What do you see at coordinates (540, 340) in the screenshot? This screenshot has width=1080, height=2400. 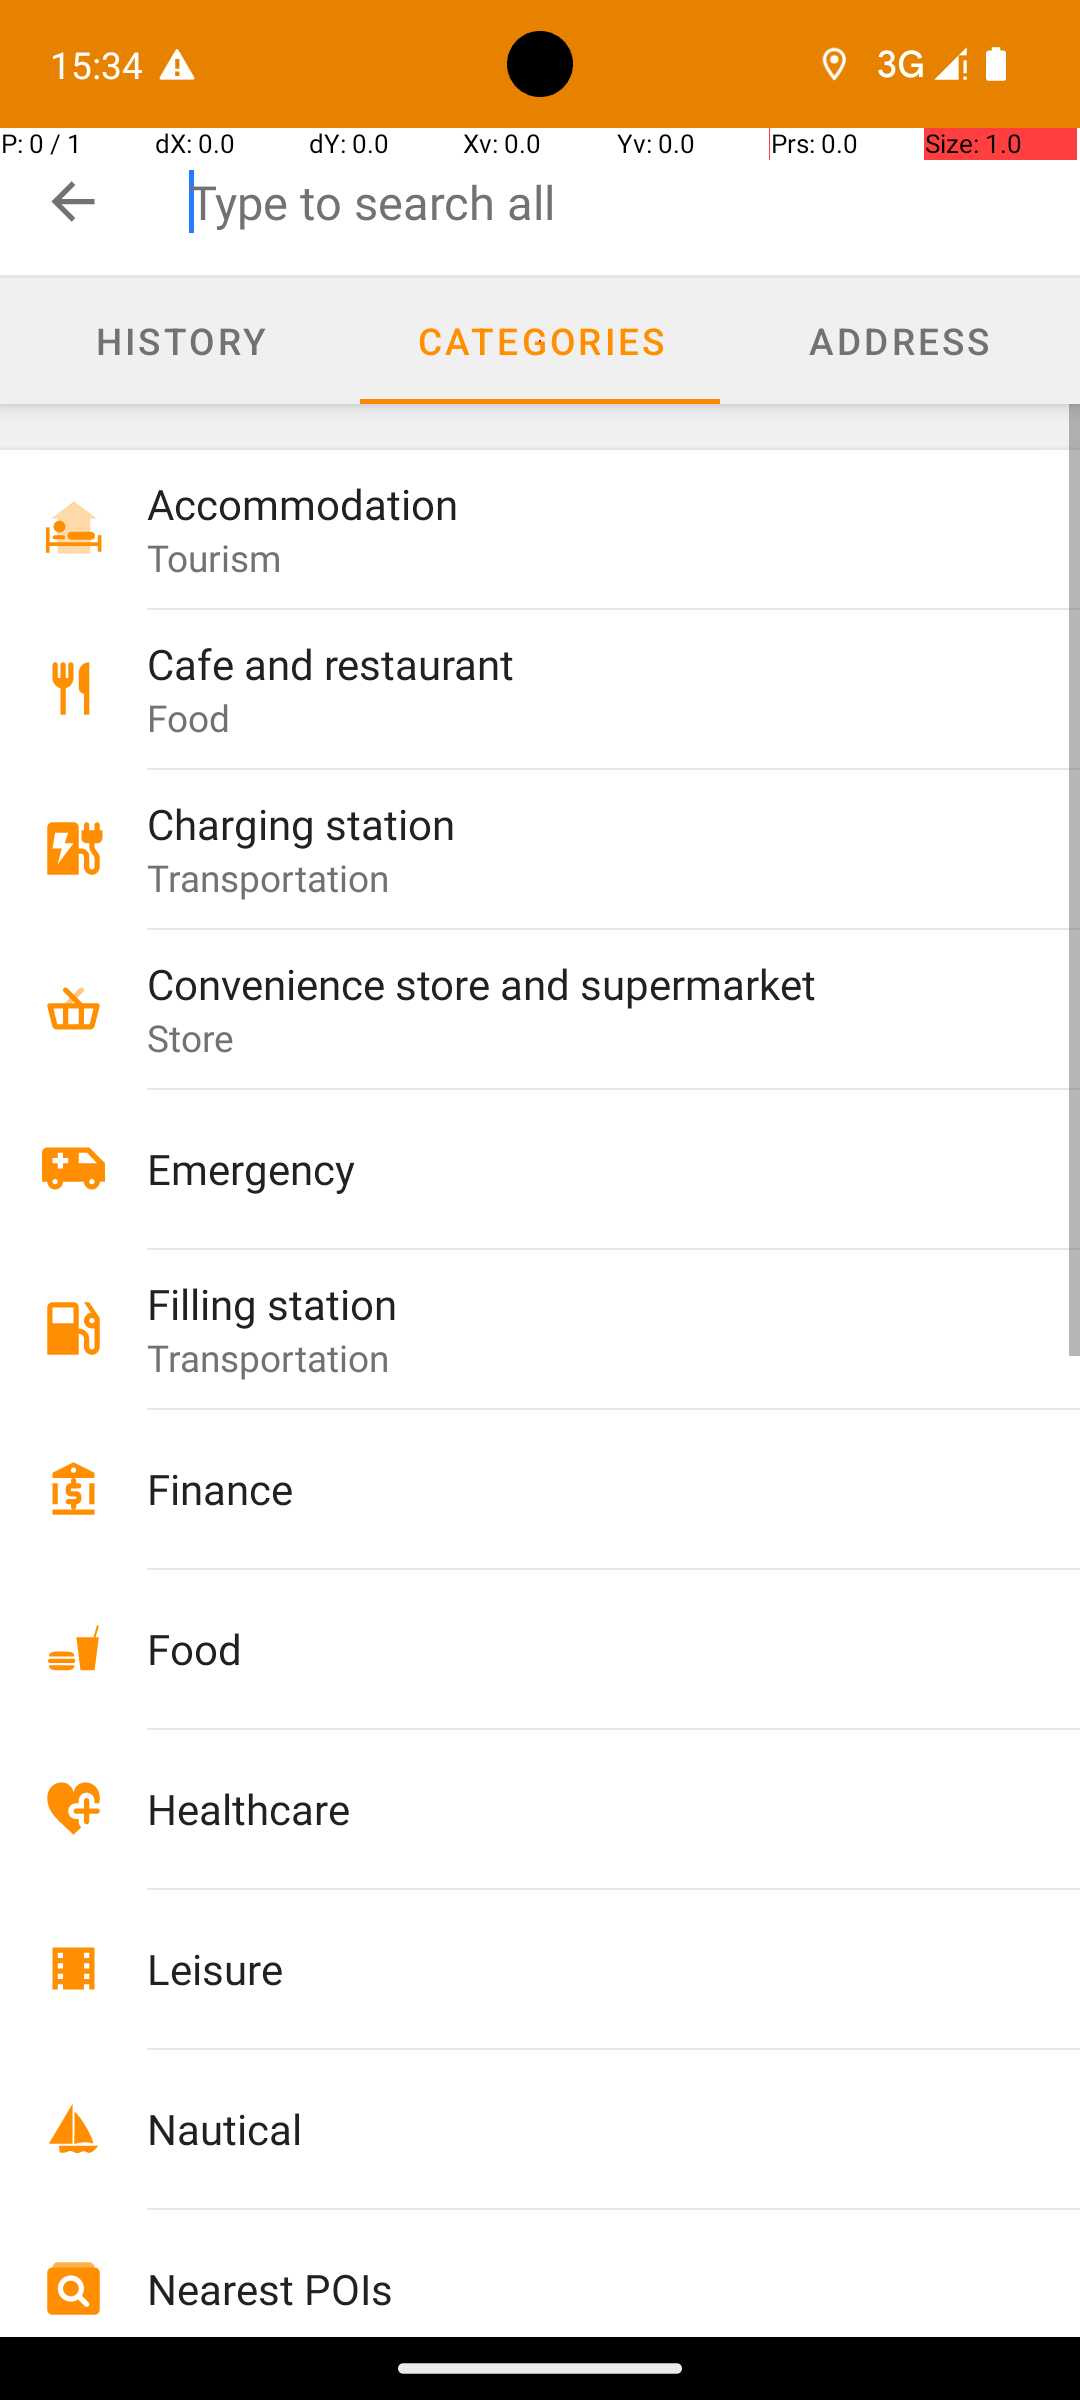 I see `CATEGORIES` at bounding box center [540, 340].